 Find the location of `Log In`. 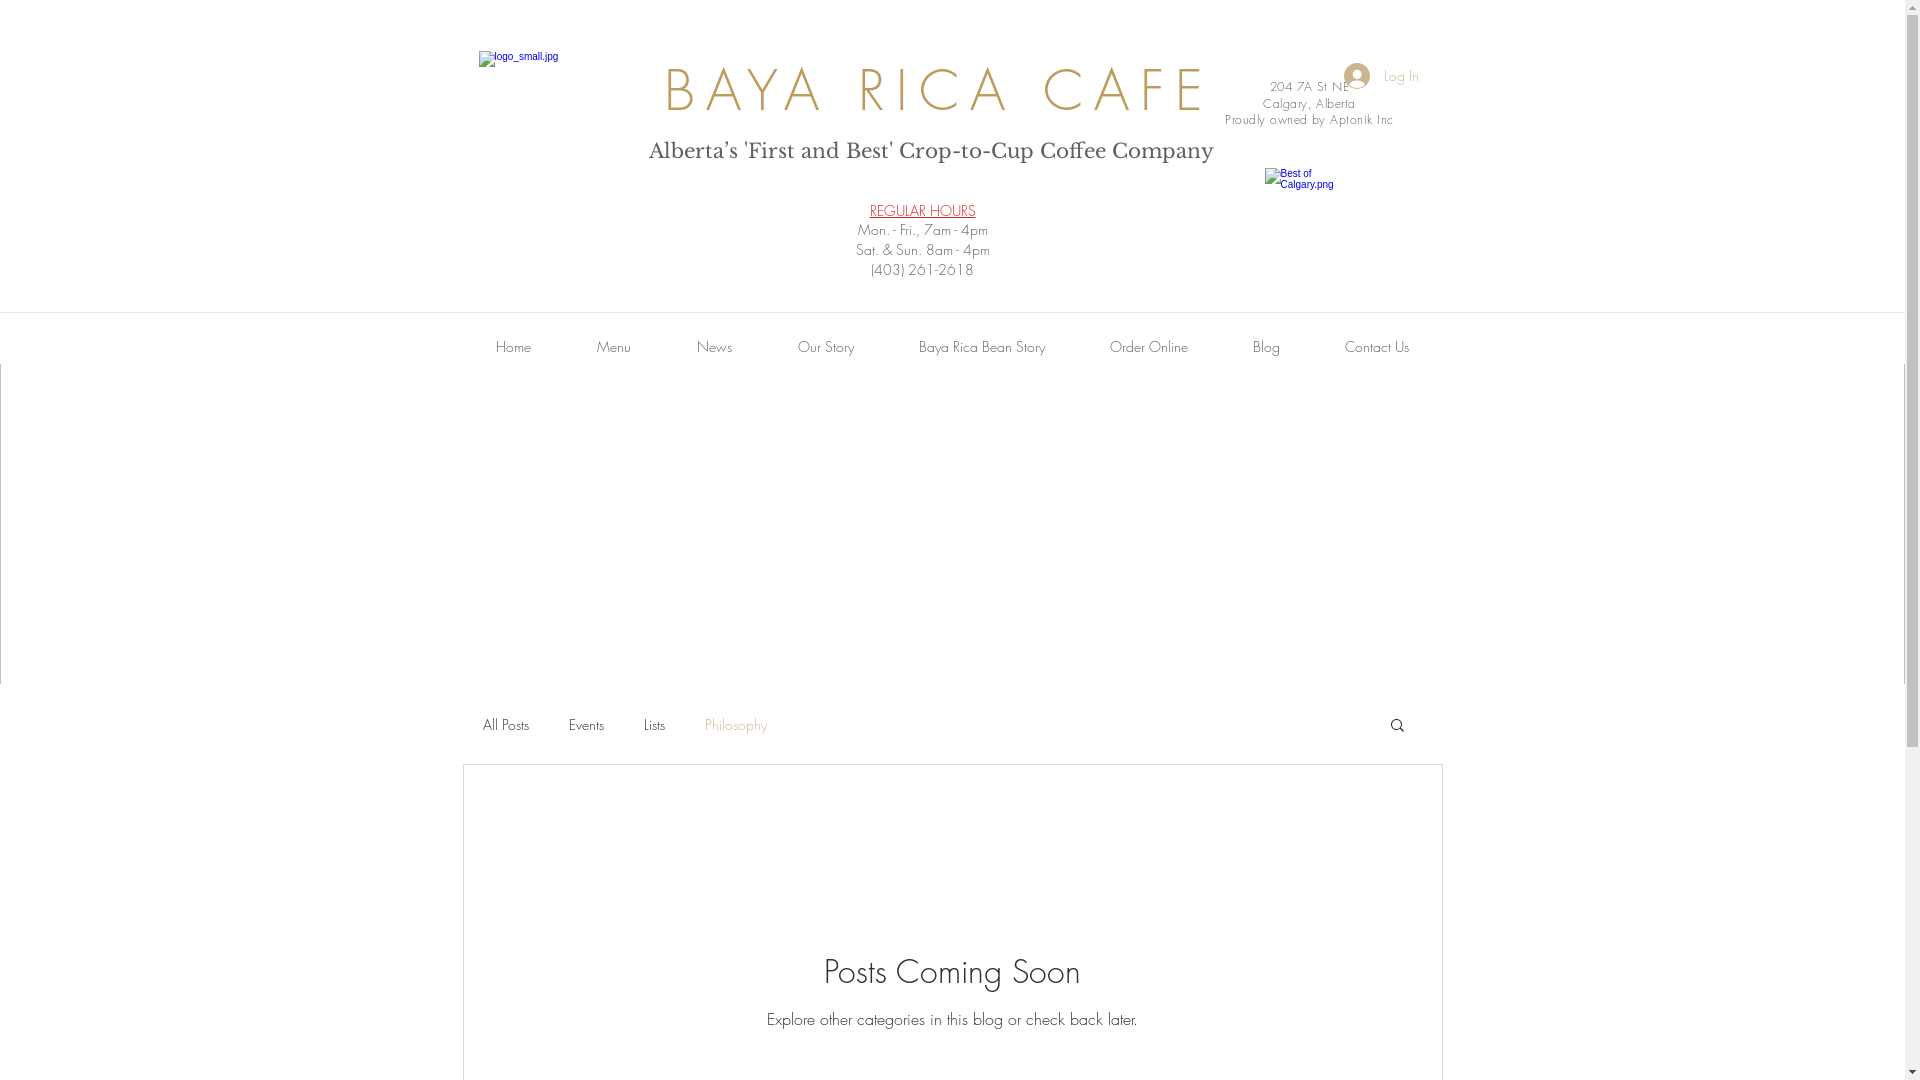

Log In is located at coordinates (1382, 76).